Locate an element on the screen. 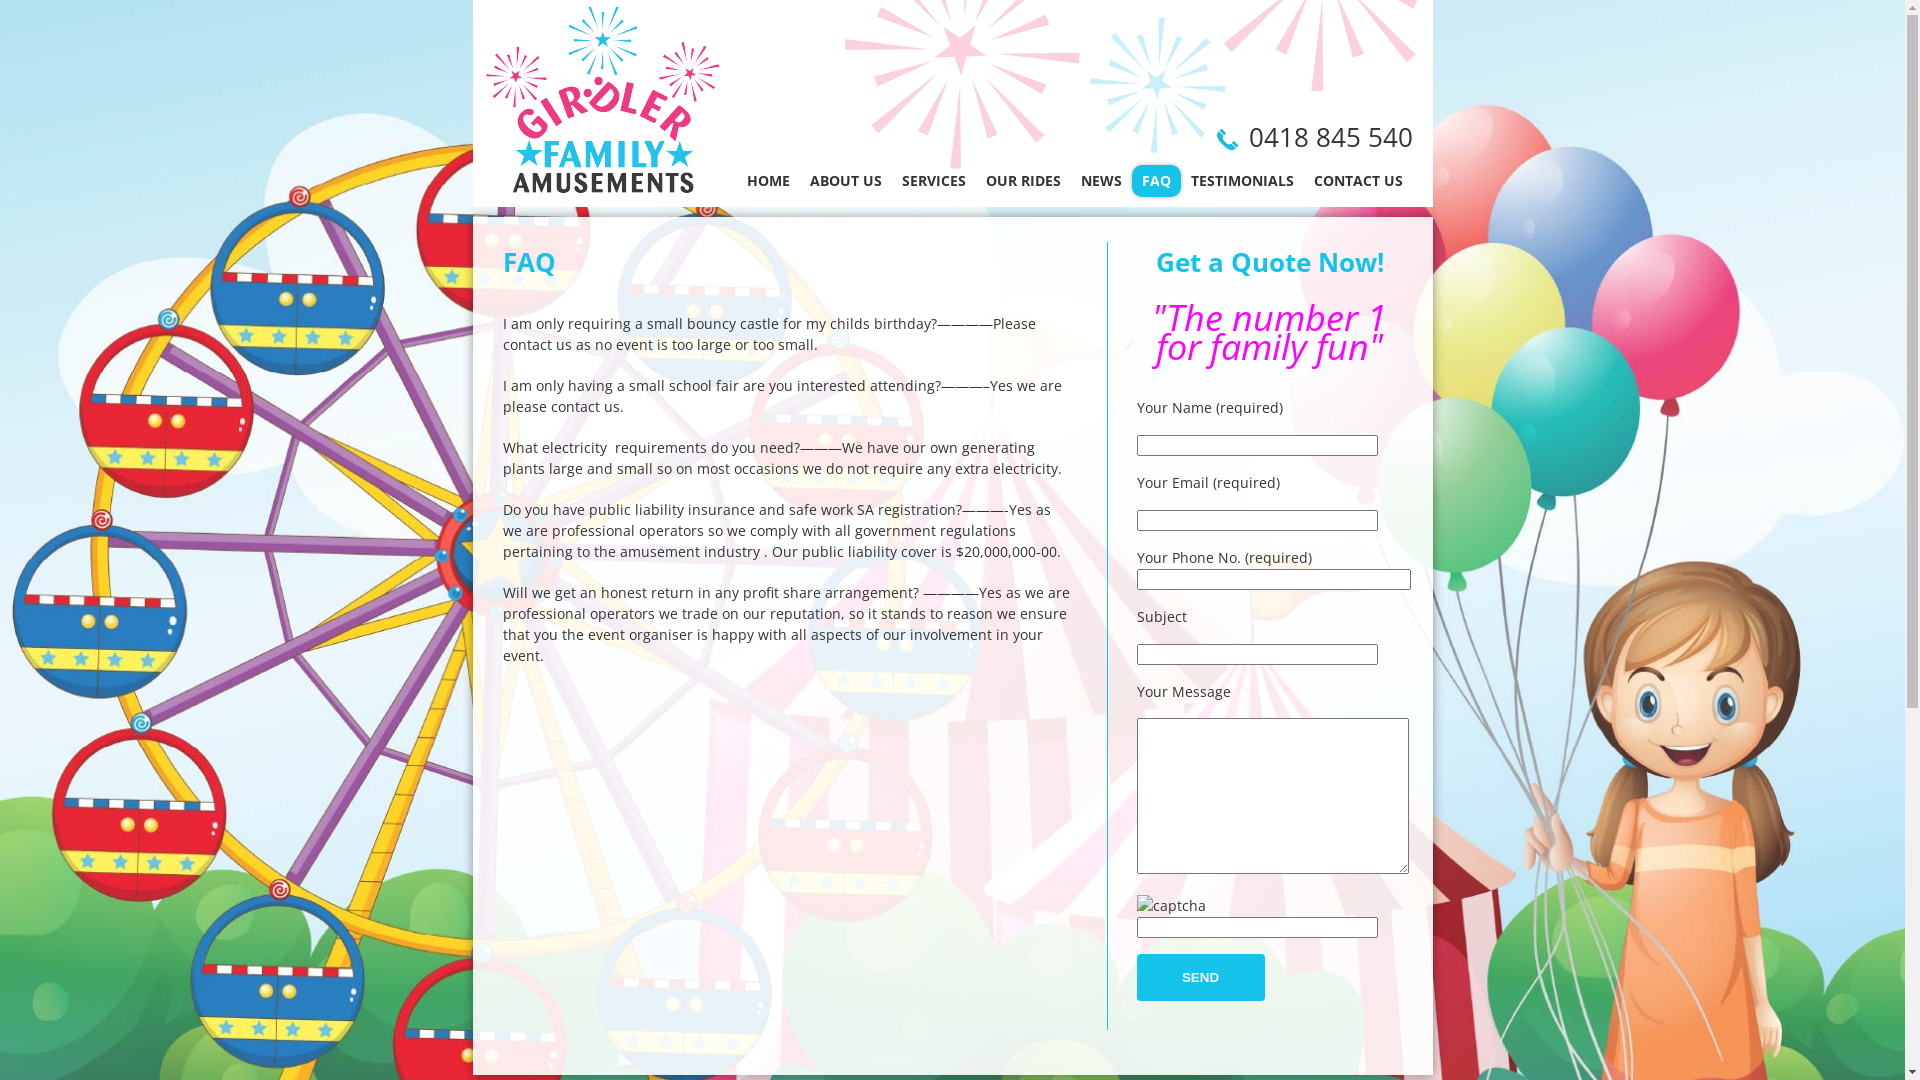 The image size is (1920, 1080). 0418 845 540 is located at coordinates (1330, 137).